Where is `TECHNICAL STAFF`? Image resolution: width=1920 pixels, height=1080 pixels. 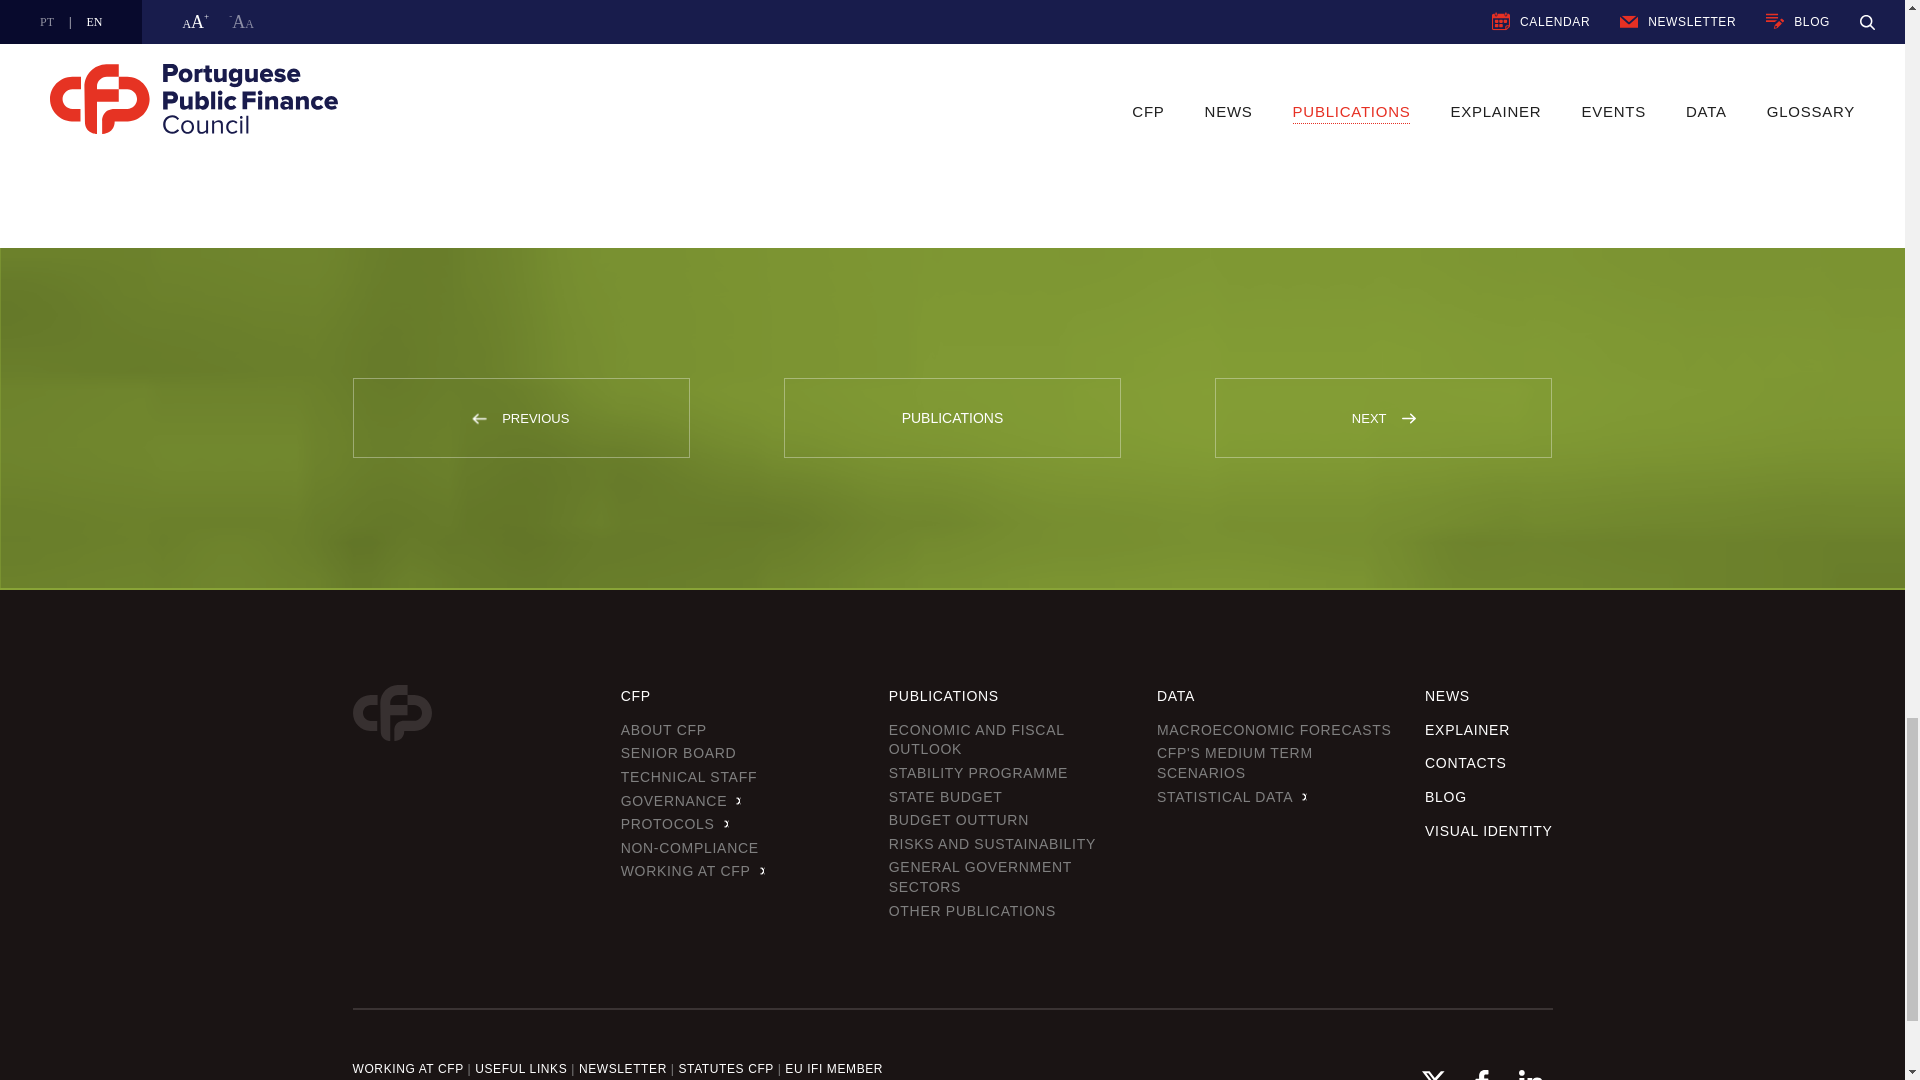
TECHNICAL STAFF is located at coordinates (689, 777).